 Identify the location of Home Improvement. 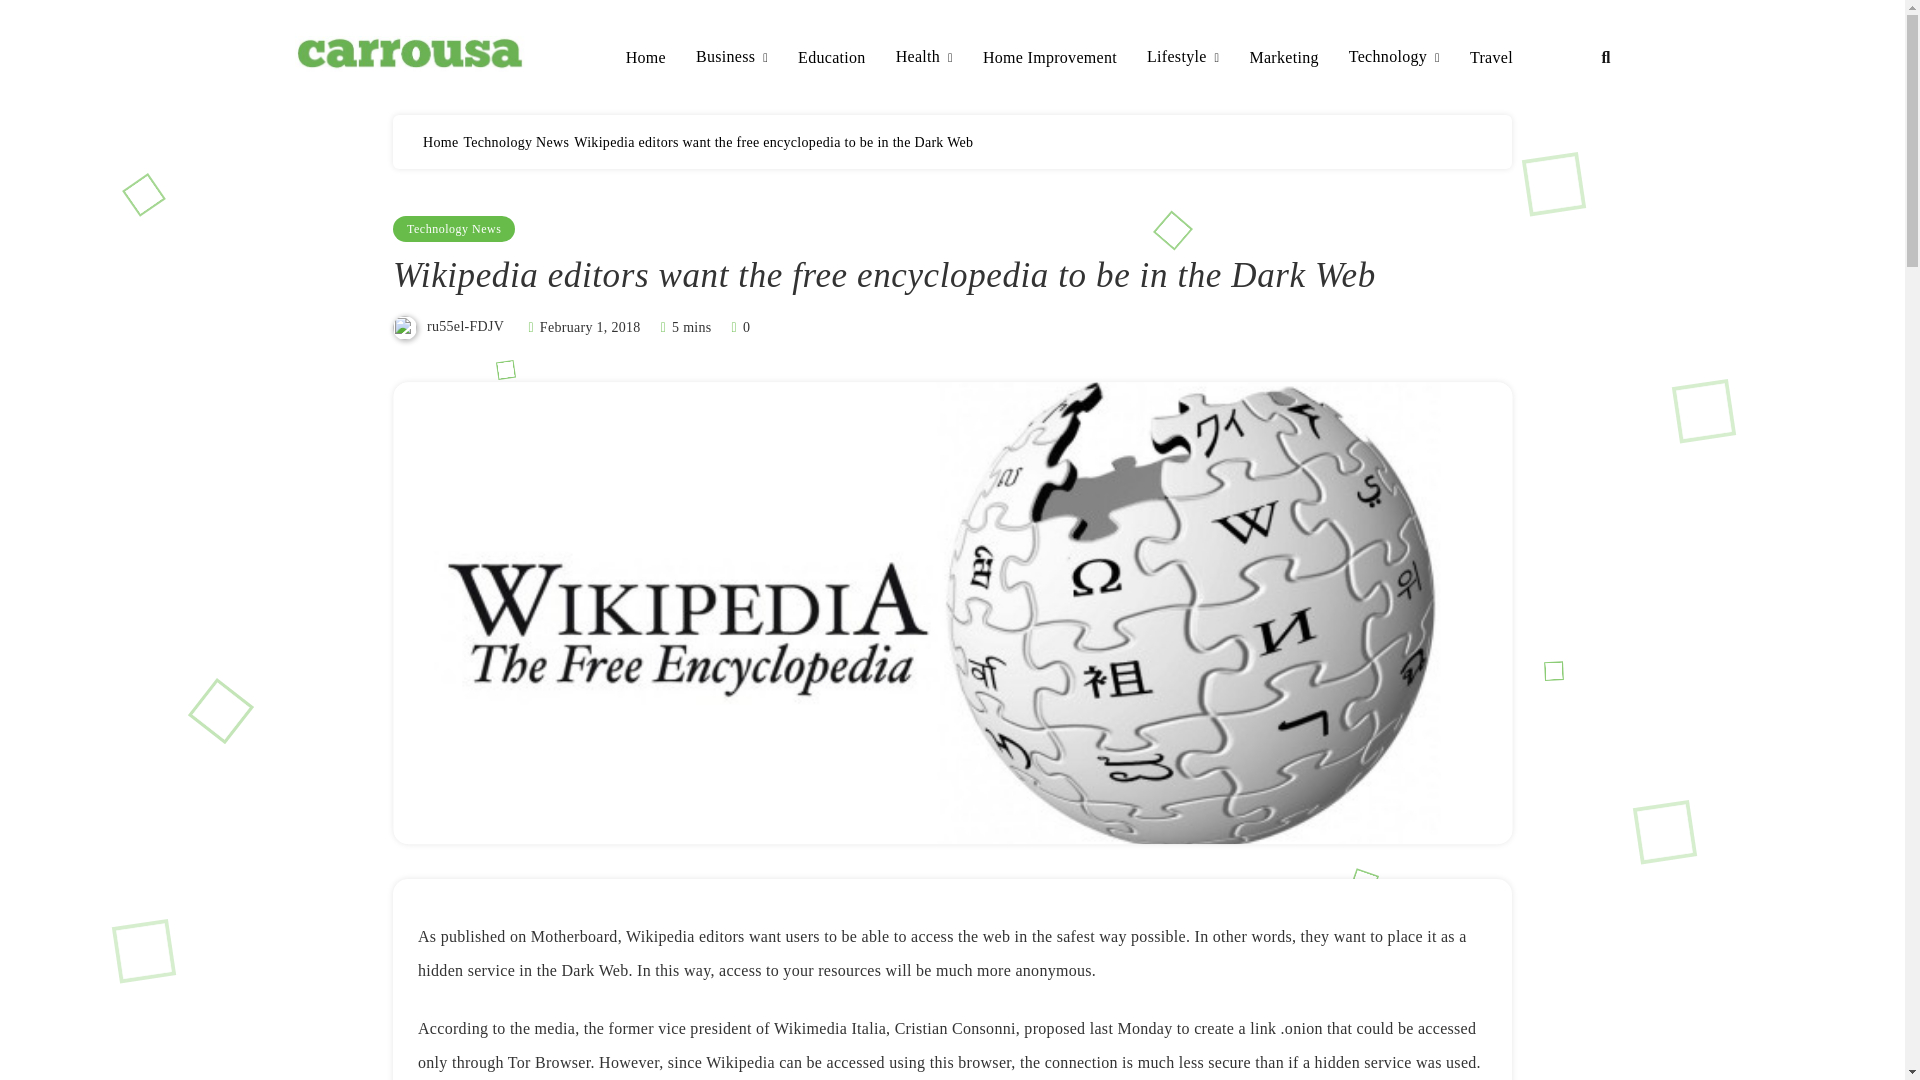
(1050, 58).